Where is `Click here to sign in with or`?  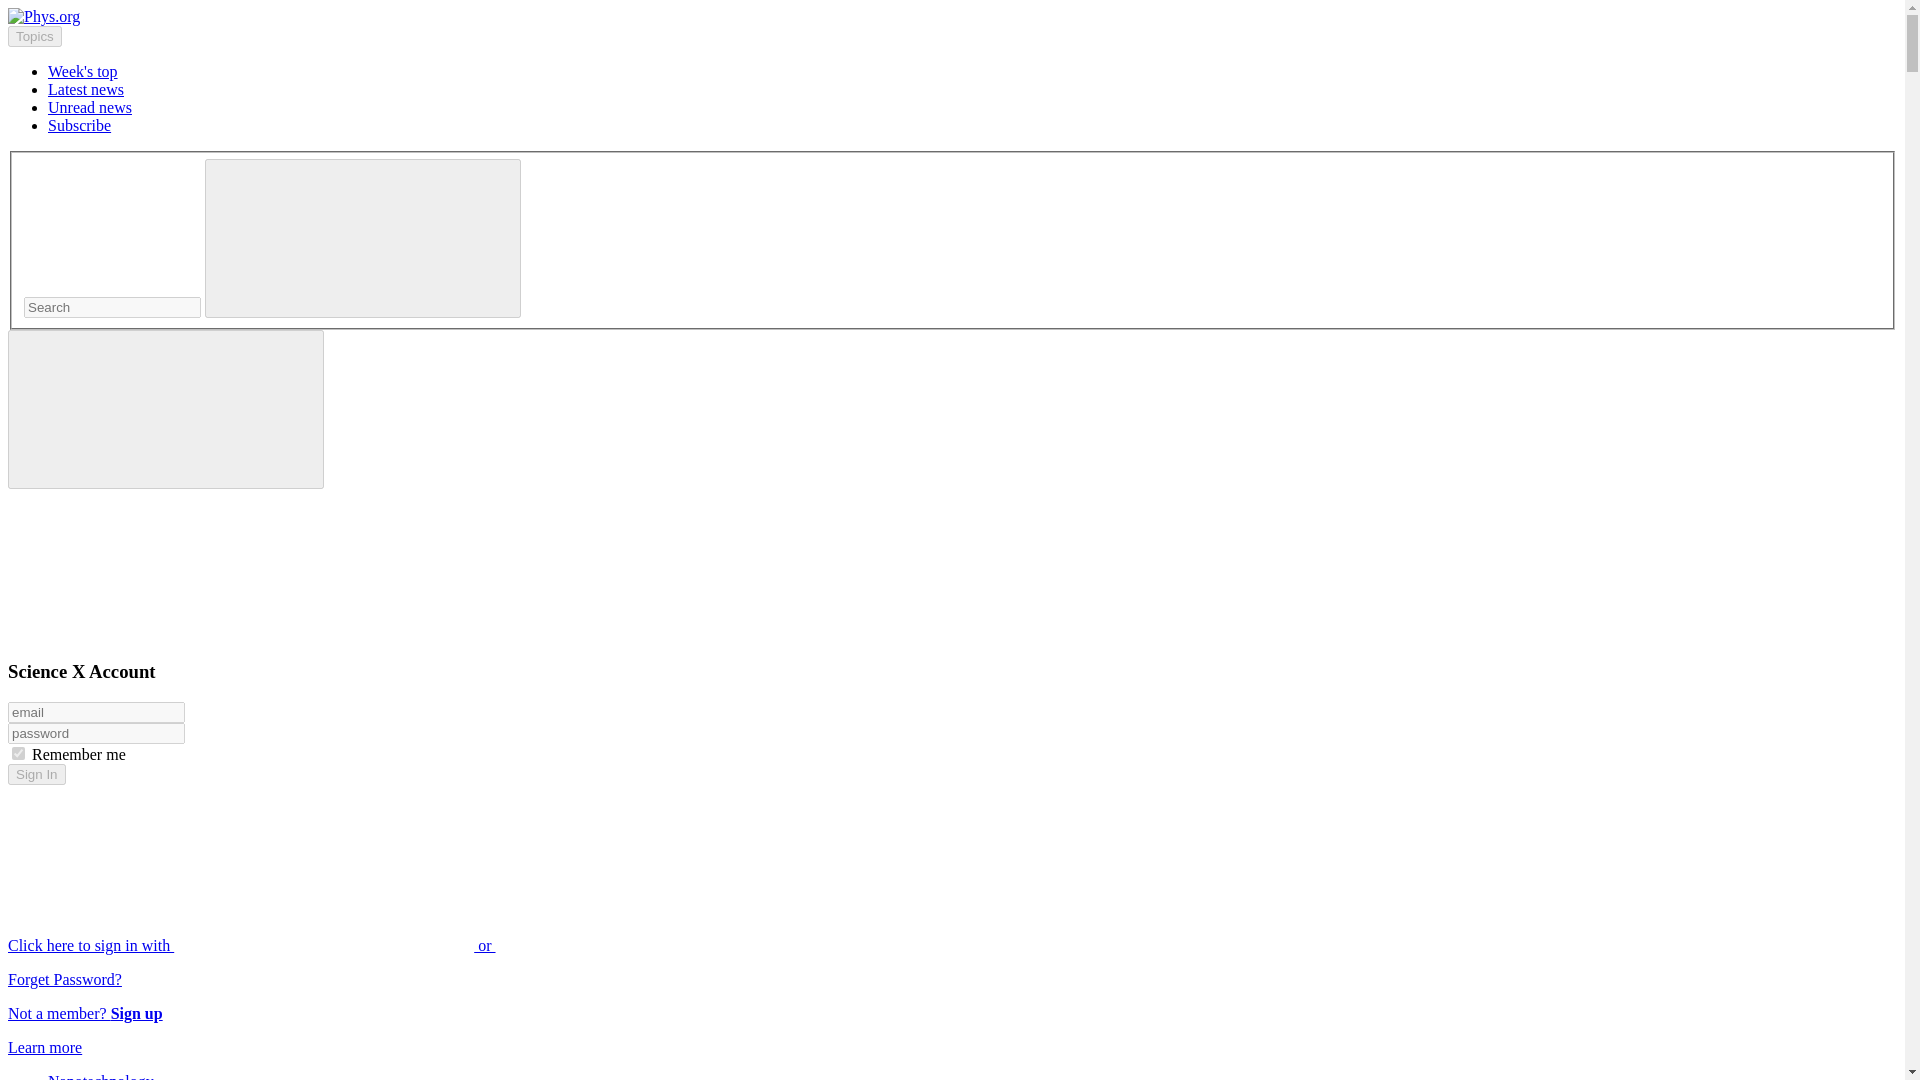
Click here to sign in with or is located at coordinates (402, 945).